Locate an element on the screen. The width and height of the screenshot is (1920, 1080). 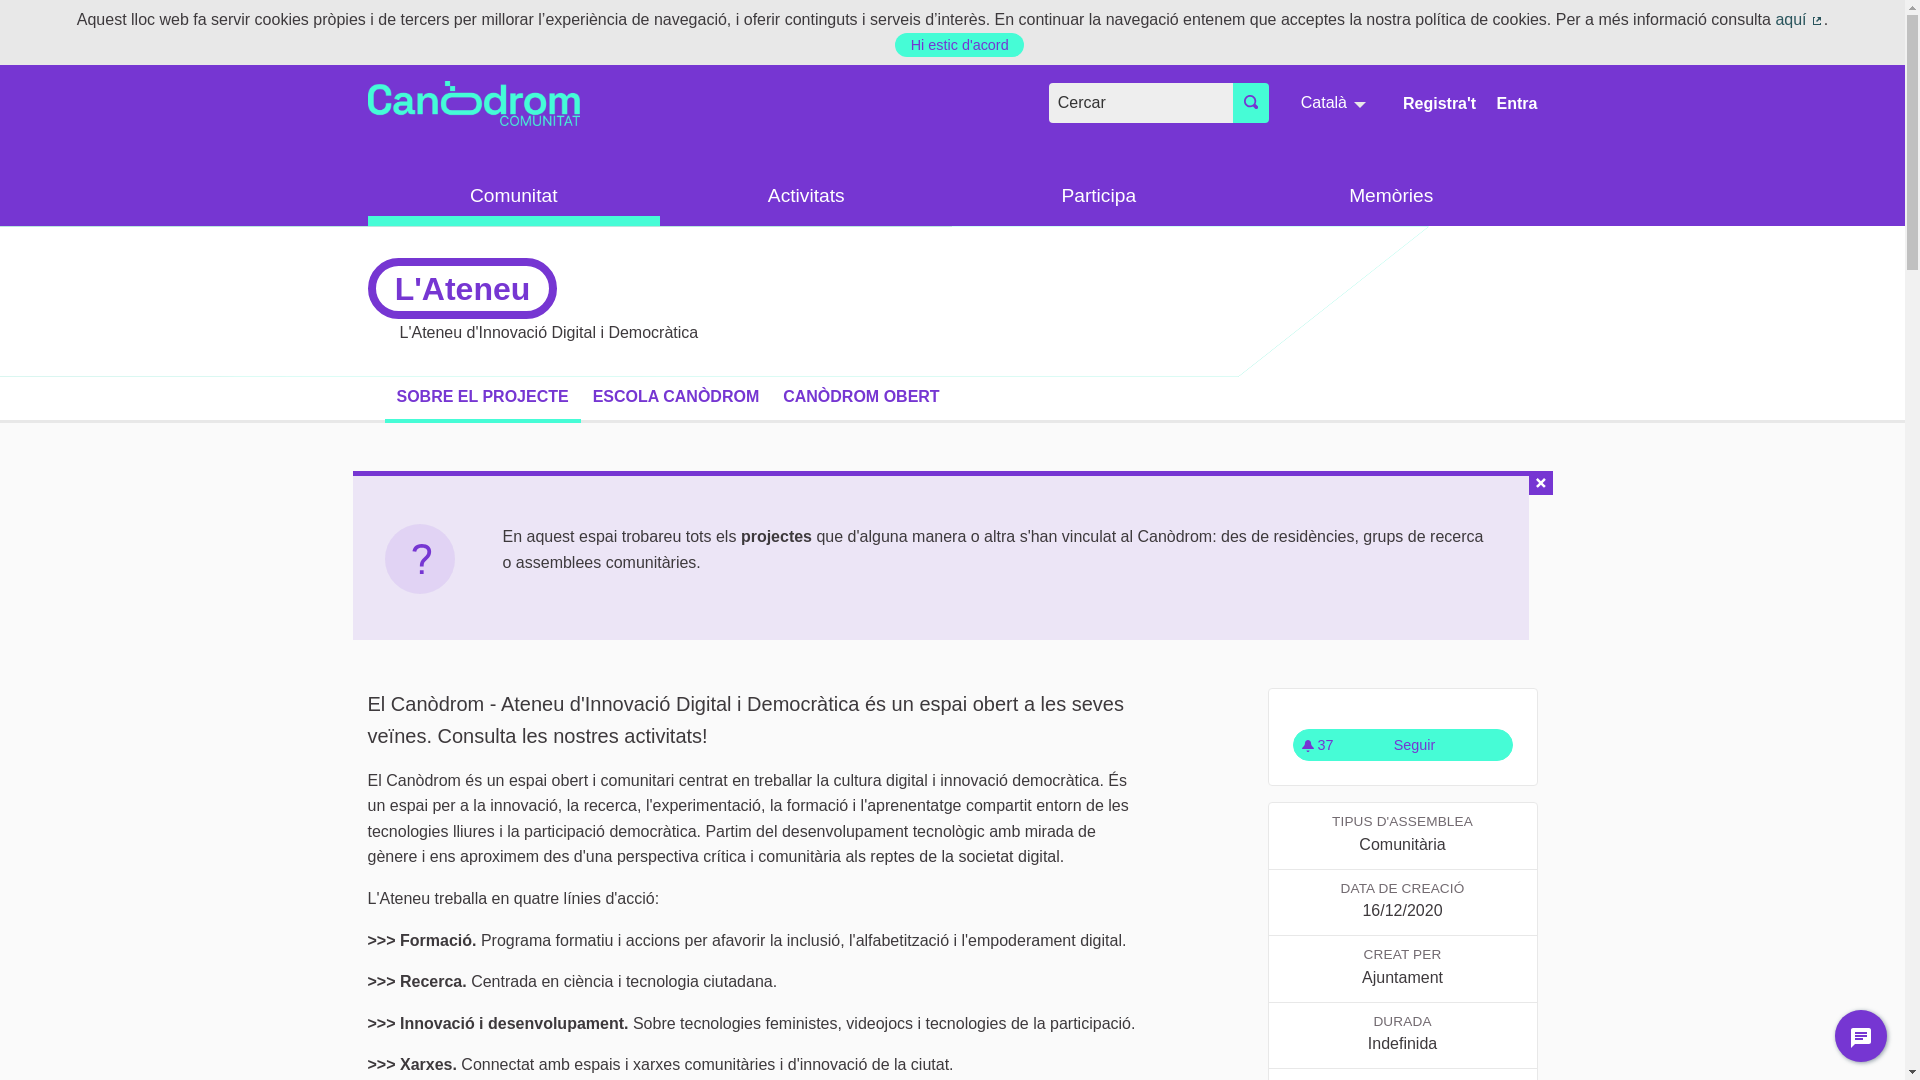
Cercar is located at coordinates (1251, 103).